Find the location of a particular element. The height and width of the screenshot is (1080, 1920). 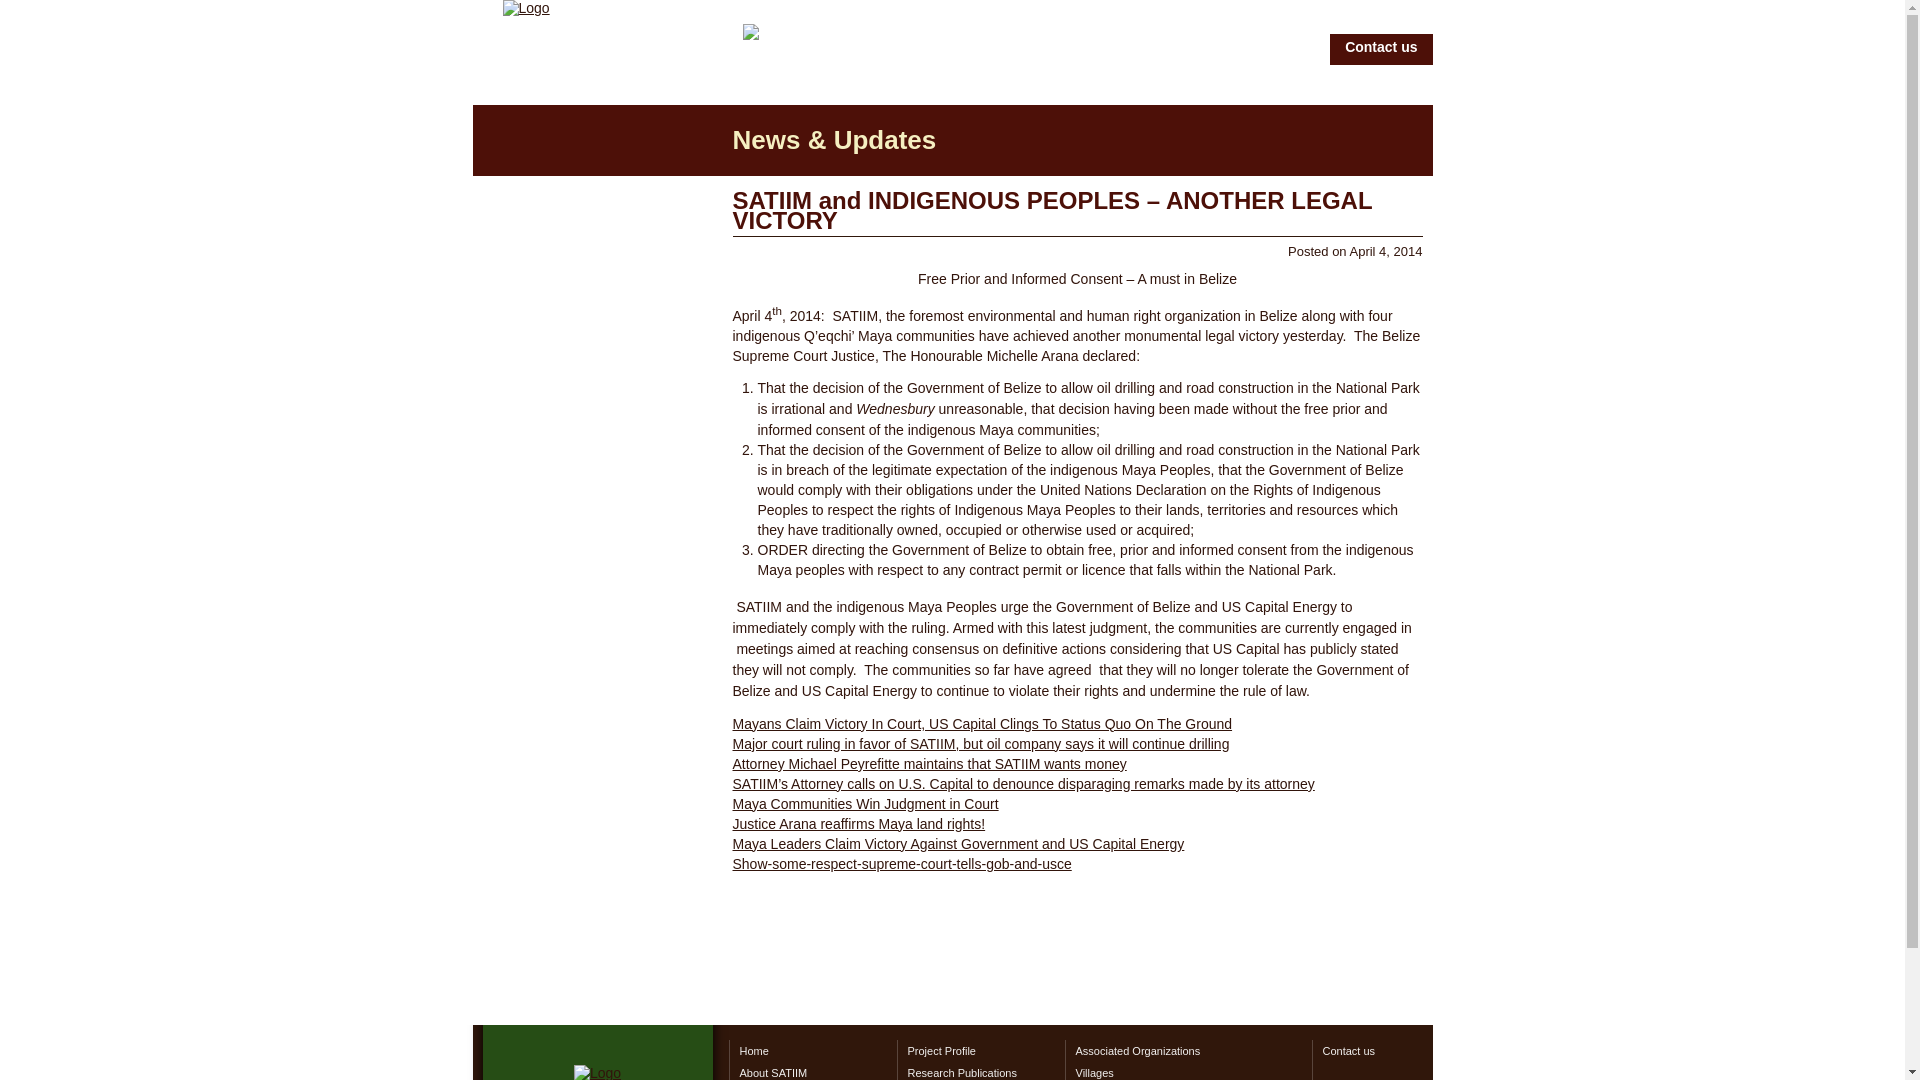

DONATE TO SATIIM is located at coordinates (597, 576).